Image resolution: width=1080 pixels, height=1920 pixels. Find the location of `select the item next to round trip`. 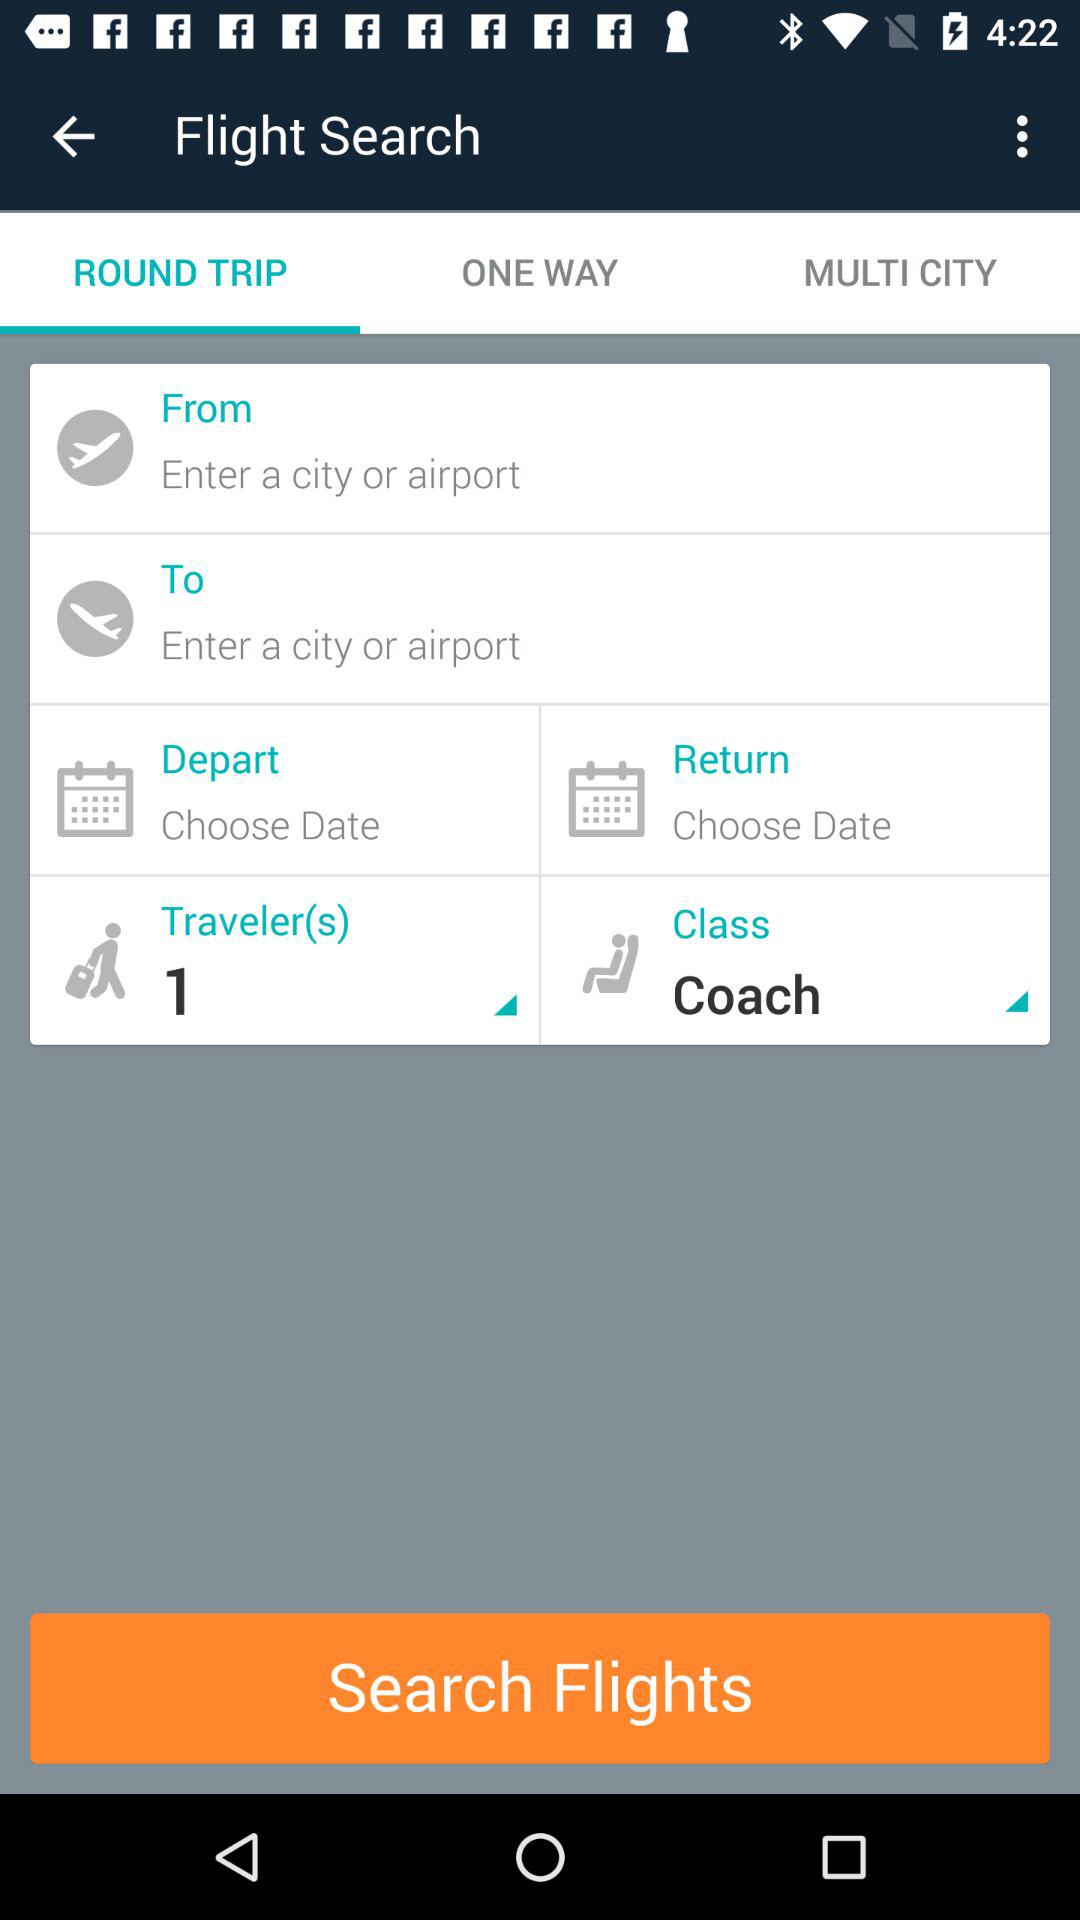

select the item next to round trip is located at coordinates (540, 272).